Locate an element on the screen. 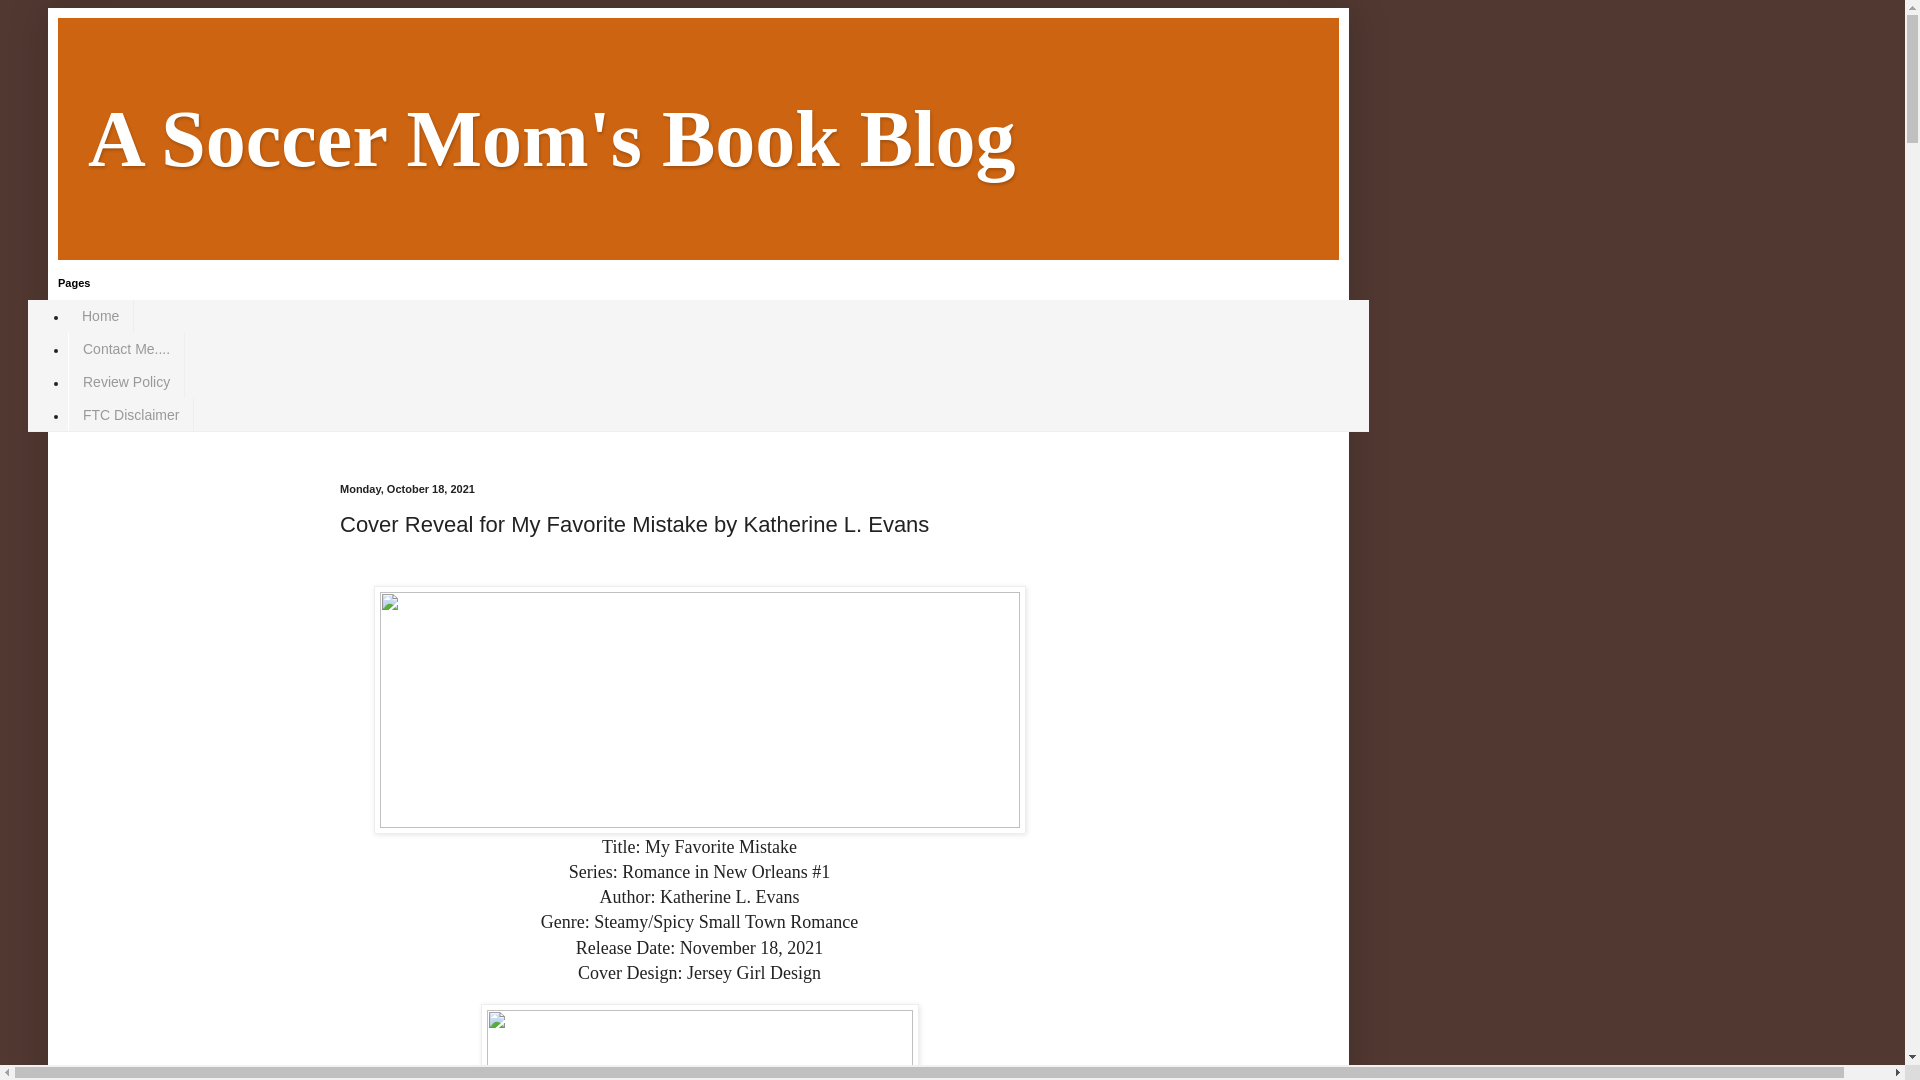 The image size is (1920, 1080). Review Policy is located at coordinates (126, 382).